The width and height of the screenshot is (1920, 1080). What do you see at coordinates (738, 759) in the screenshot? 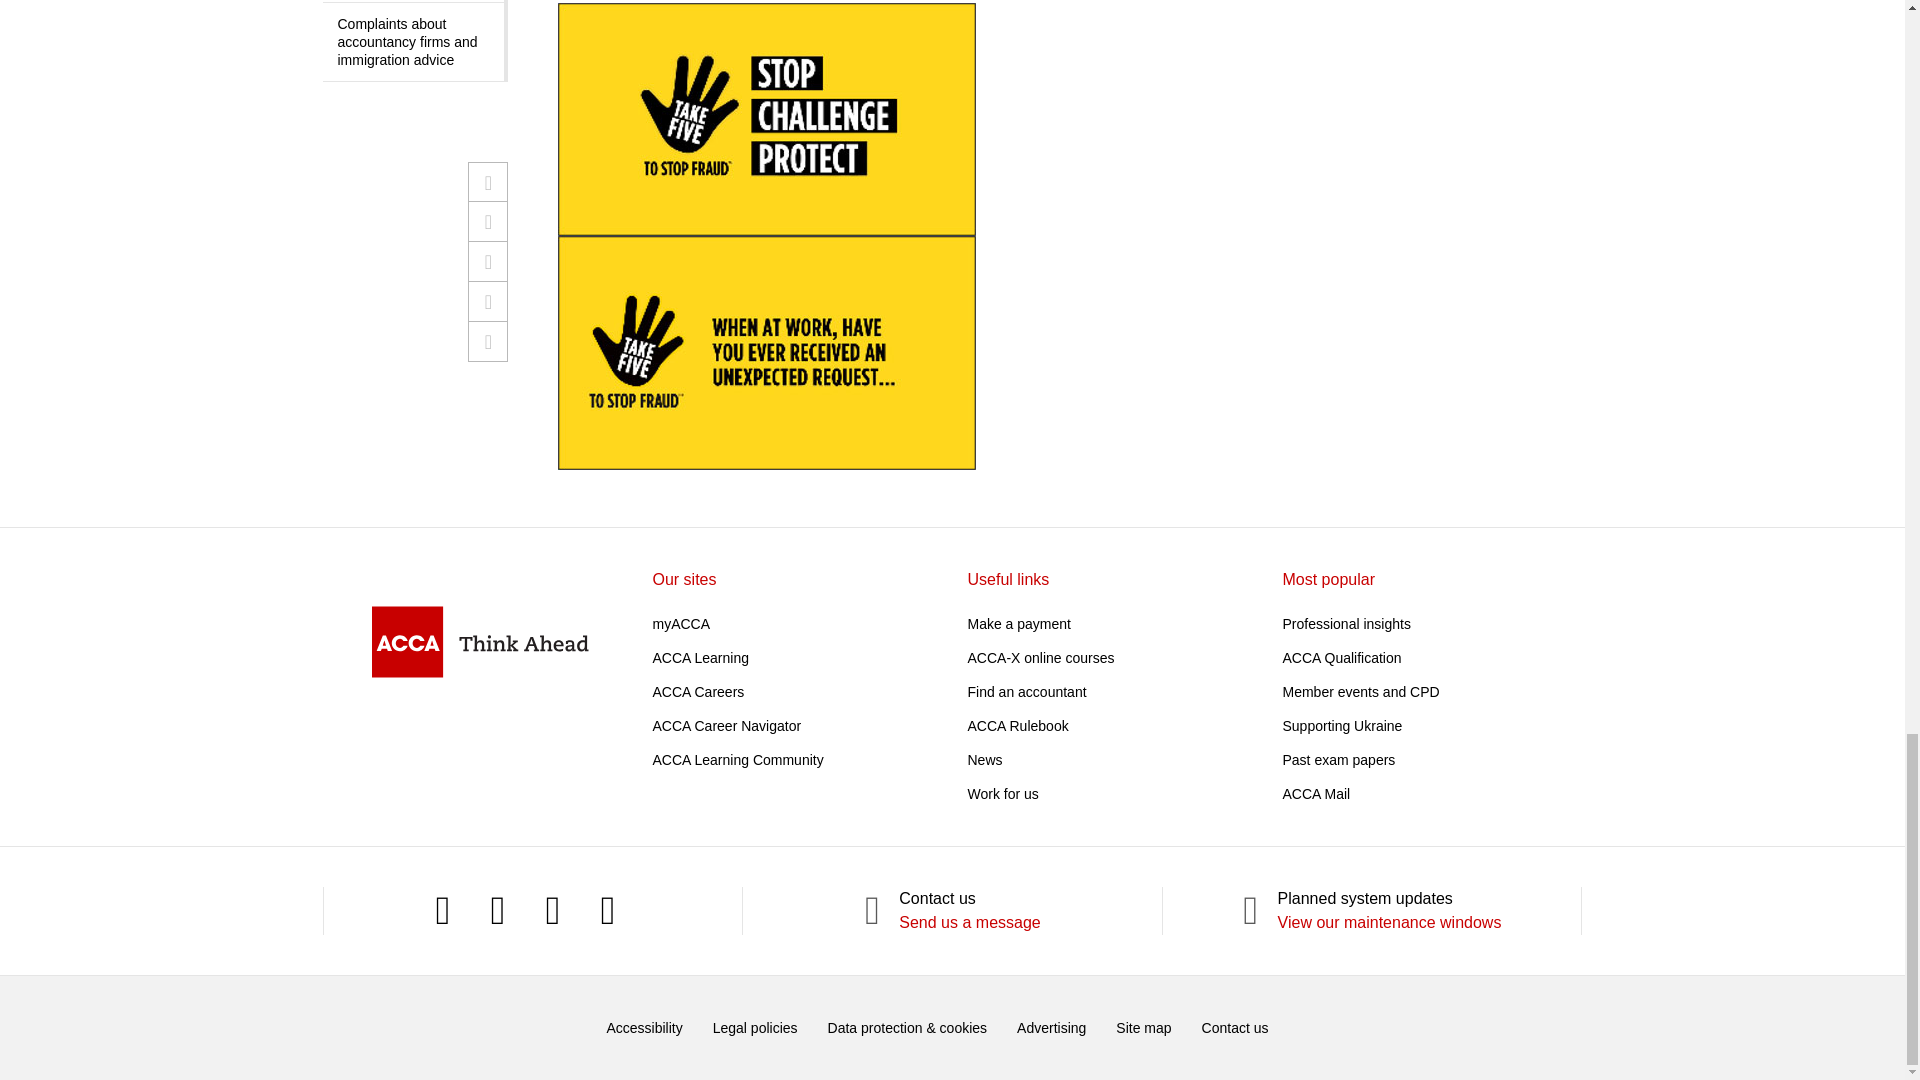
I see `ACCA Learning Community` at bounding box center [738, 759].